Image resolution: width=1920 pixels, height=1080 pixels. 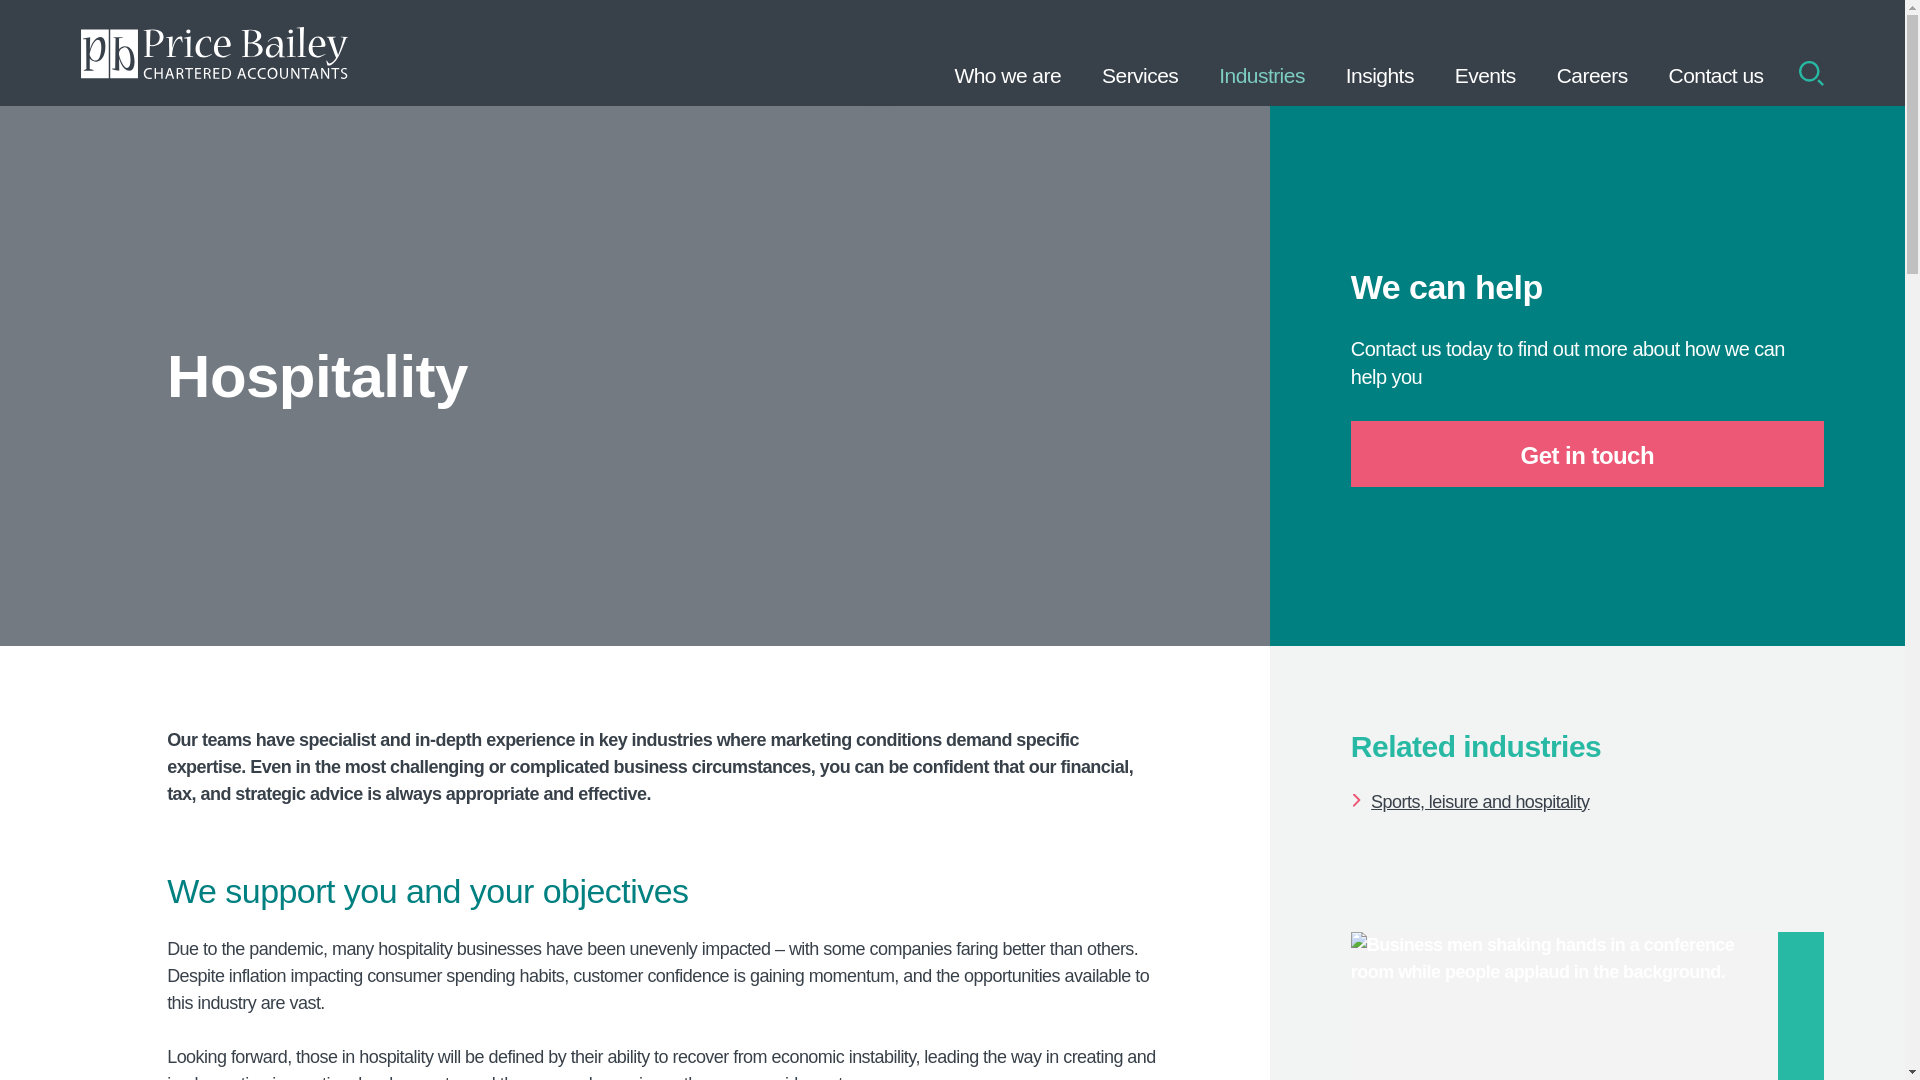 What do you see at coordinates (1715, 52) in the screenshot?
I see `Contact us` at bounding box center [1715, 52].